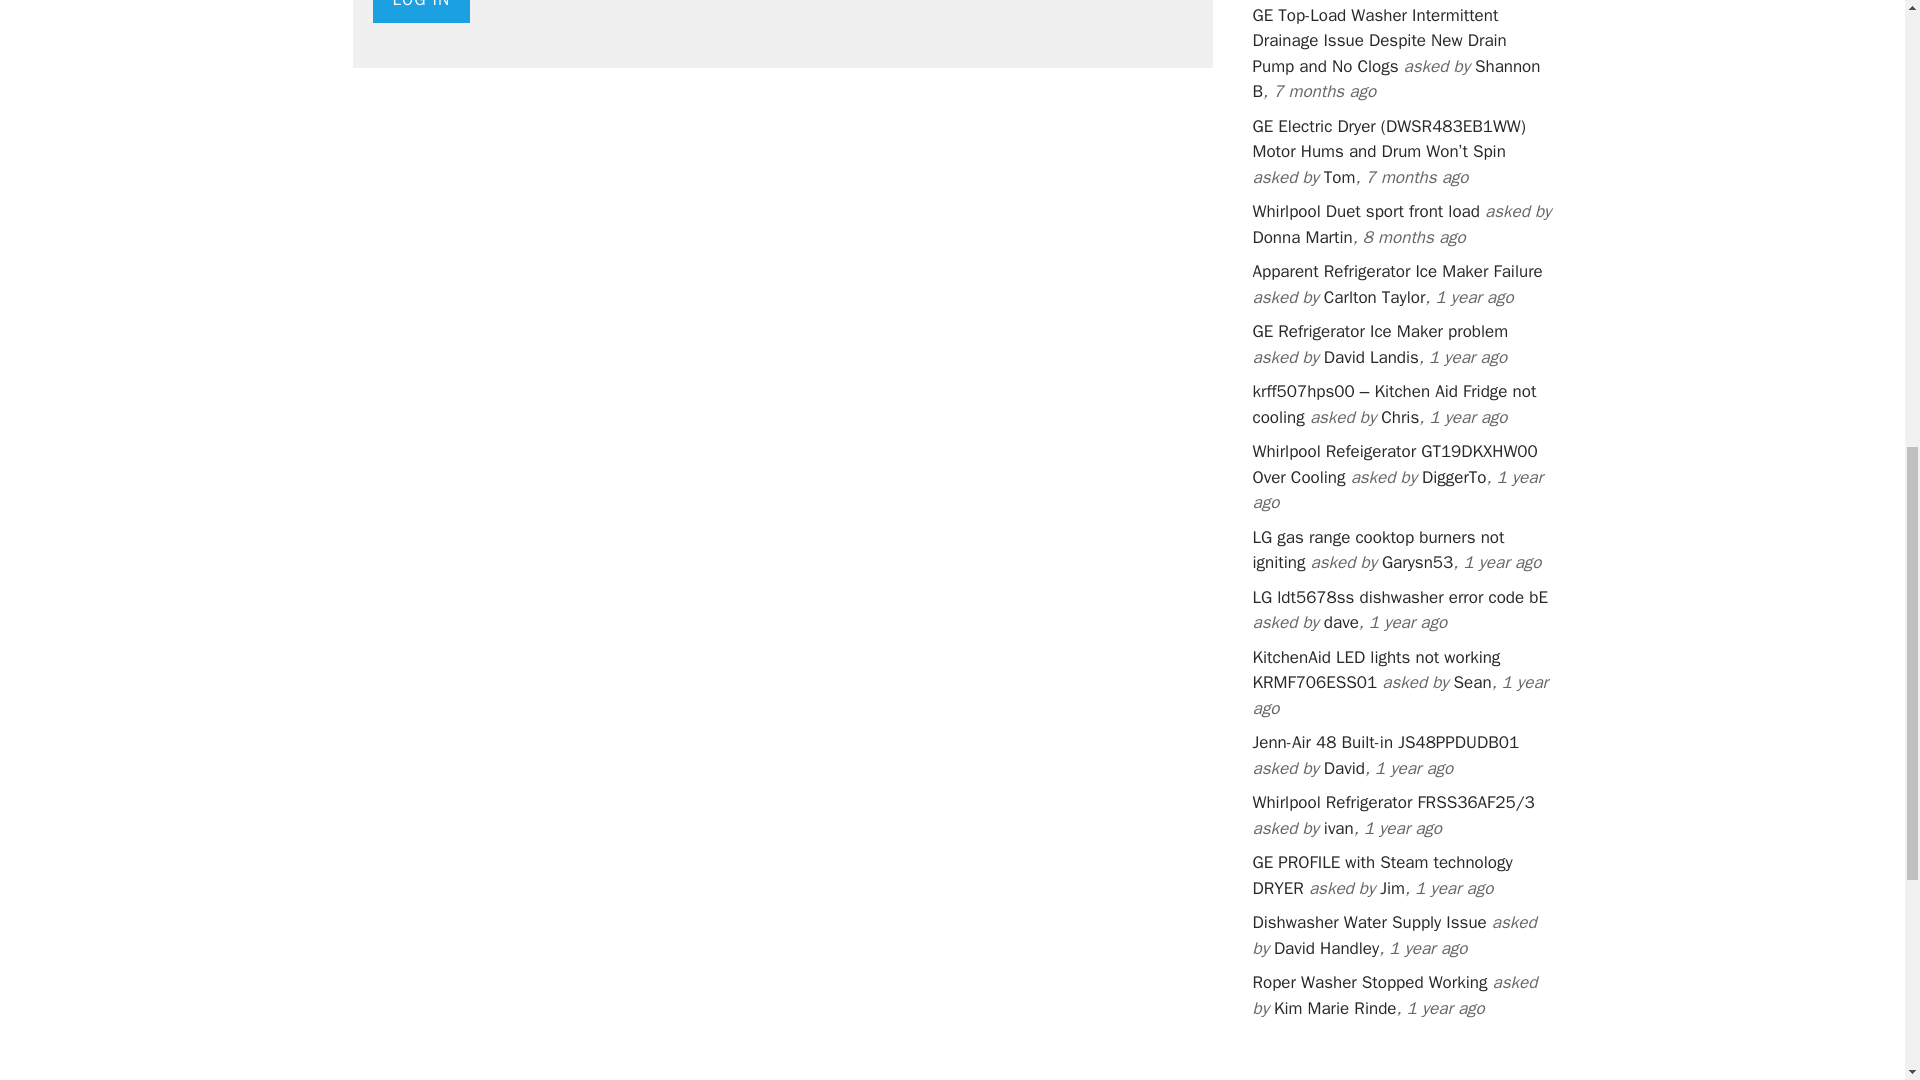 Image resolution: width=1920 pixels, height=1080 pixels. Describe the element at coordinates (1377, 550) in the screenshot. I see `LG gas range cooktop burners not igniting` at that location.